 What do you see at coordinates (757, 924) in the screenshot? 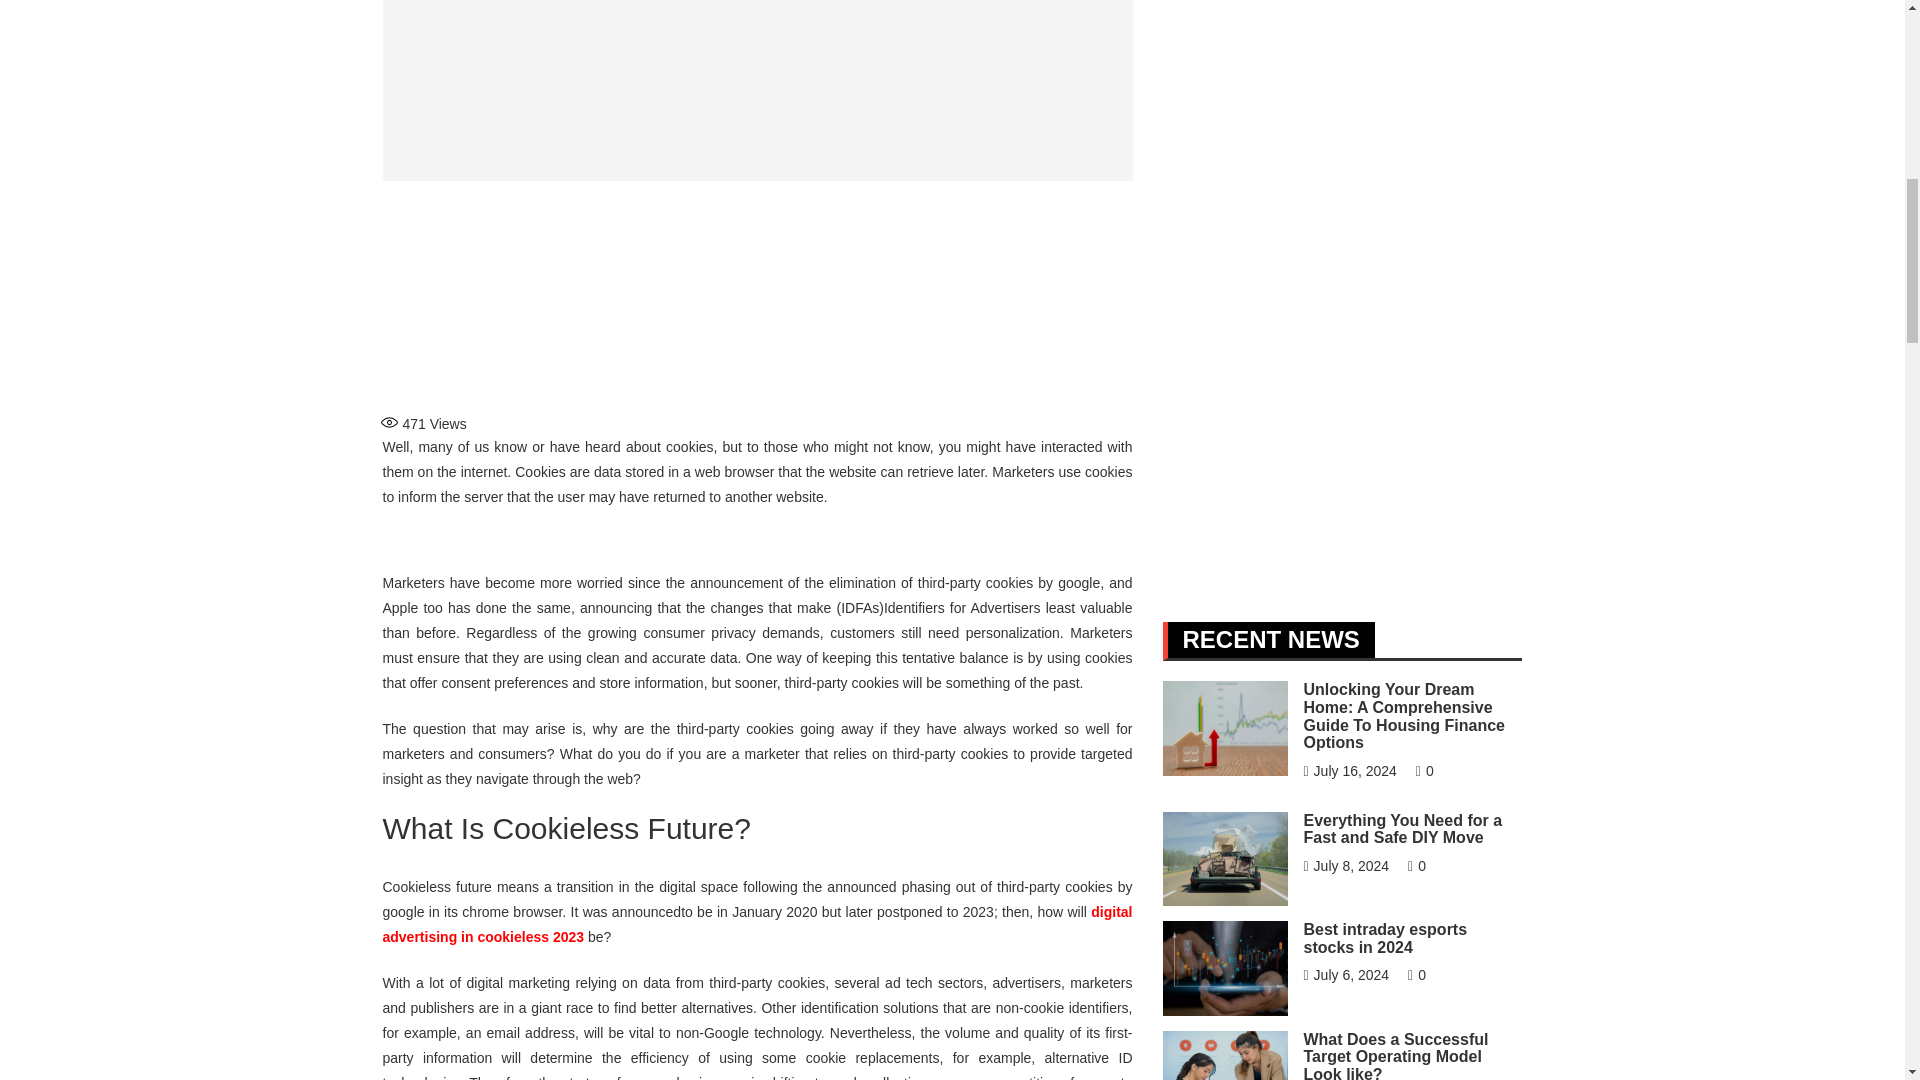
I see `digital advertising in cookieless 2023` at bounding box center [757, 924].